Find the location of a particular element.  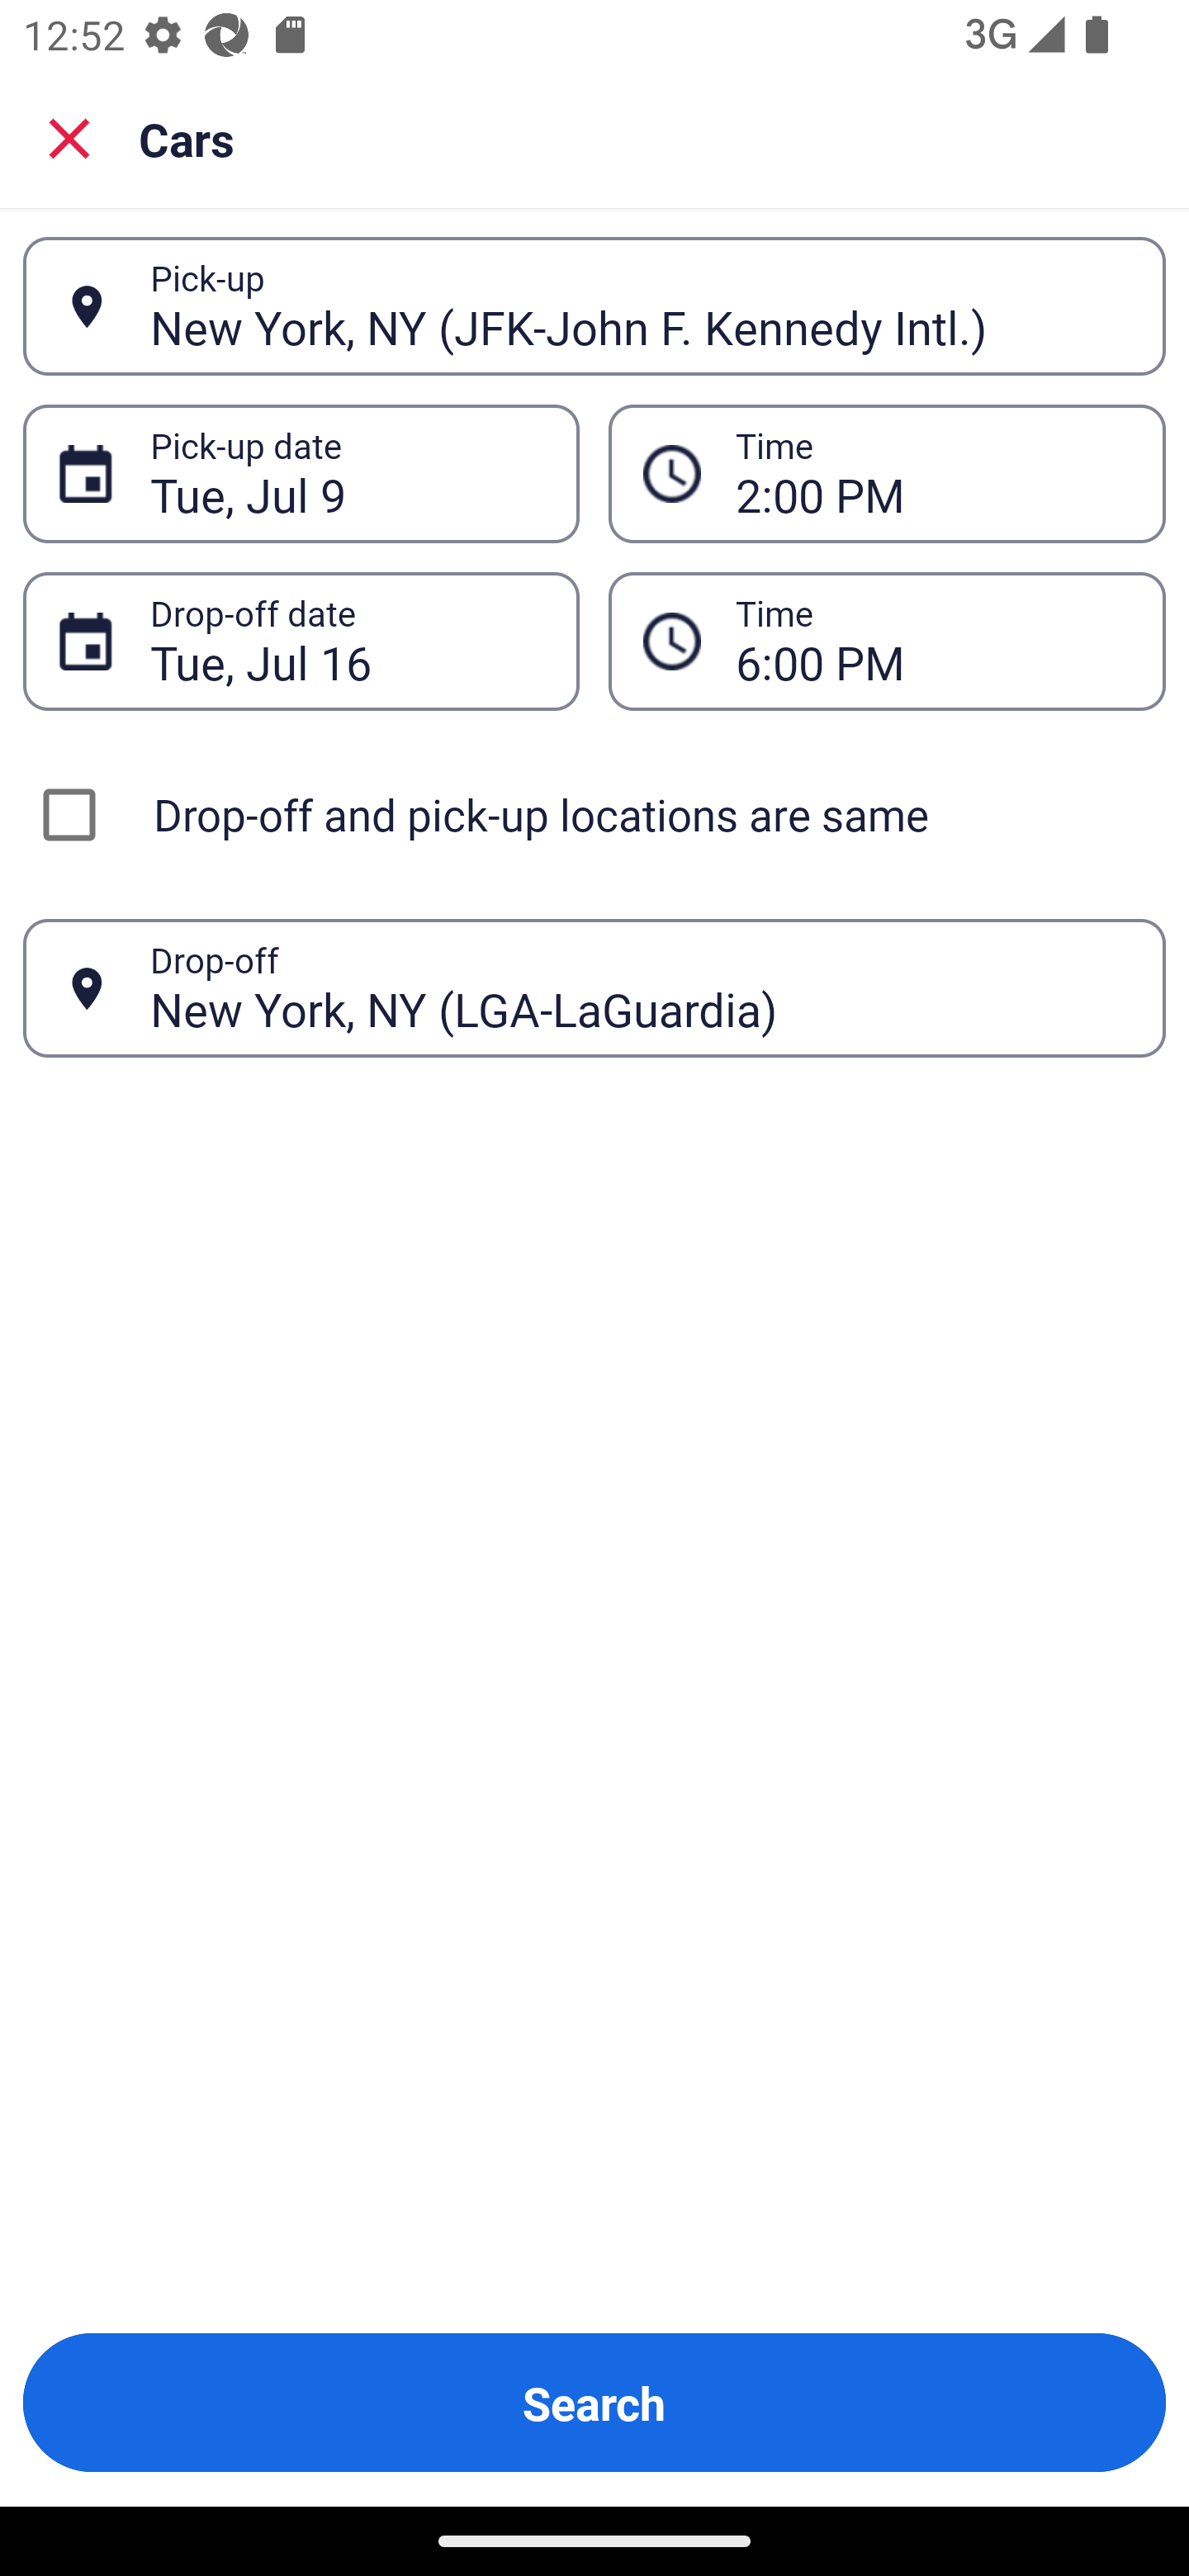

Tue, Jul 16 is located at coordinates (347, 641).